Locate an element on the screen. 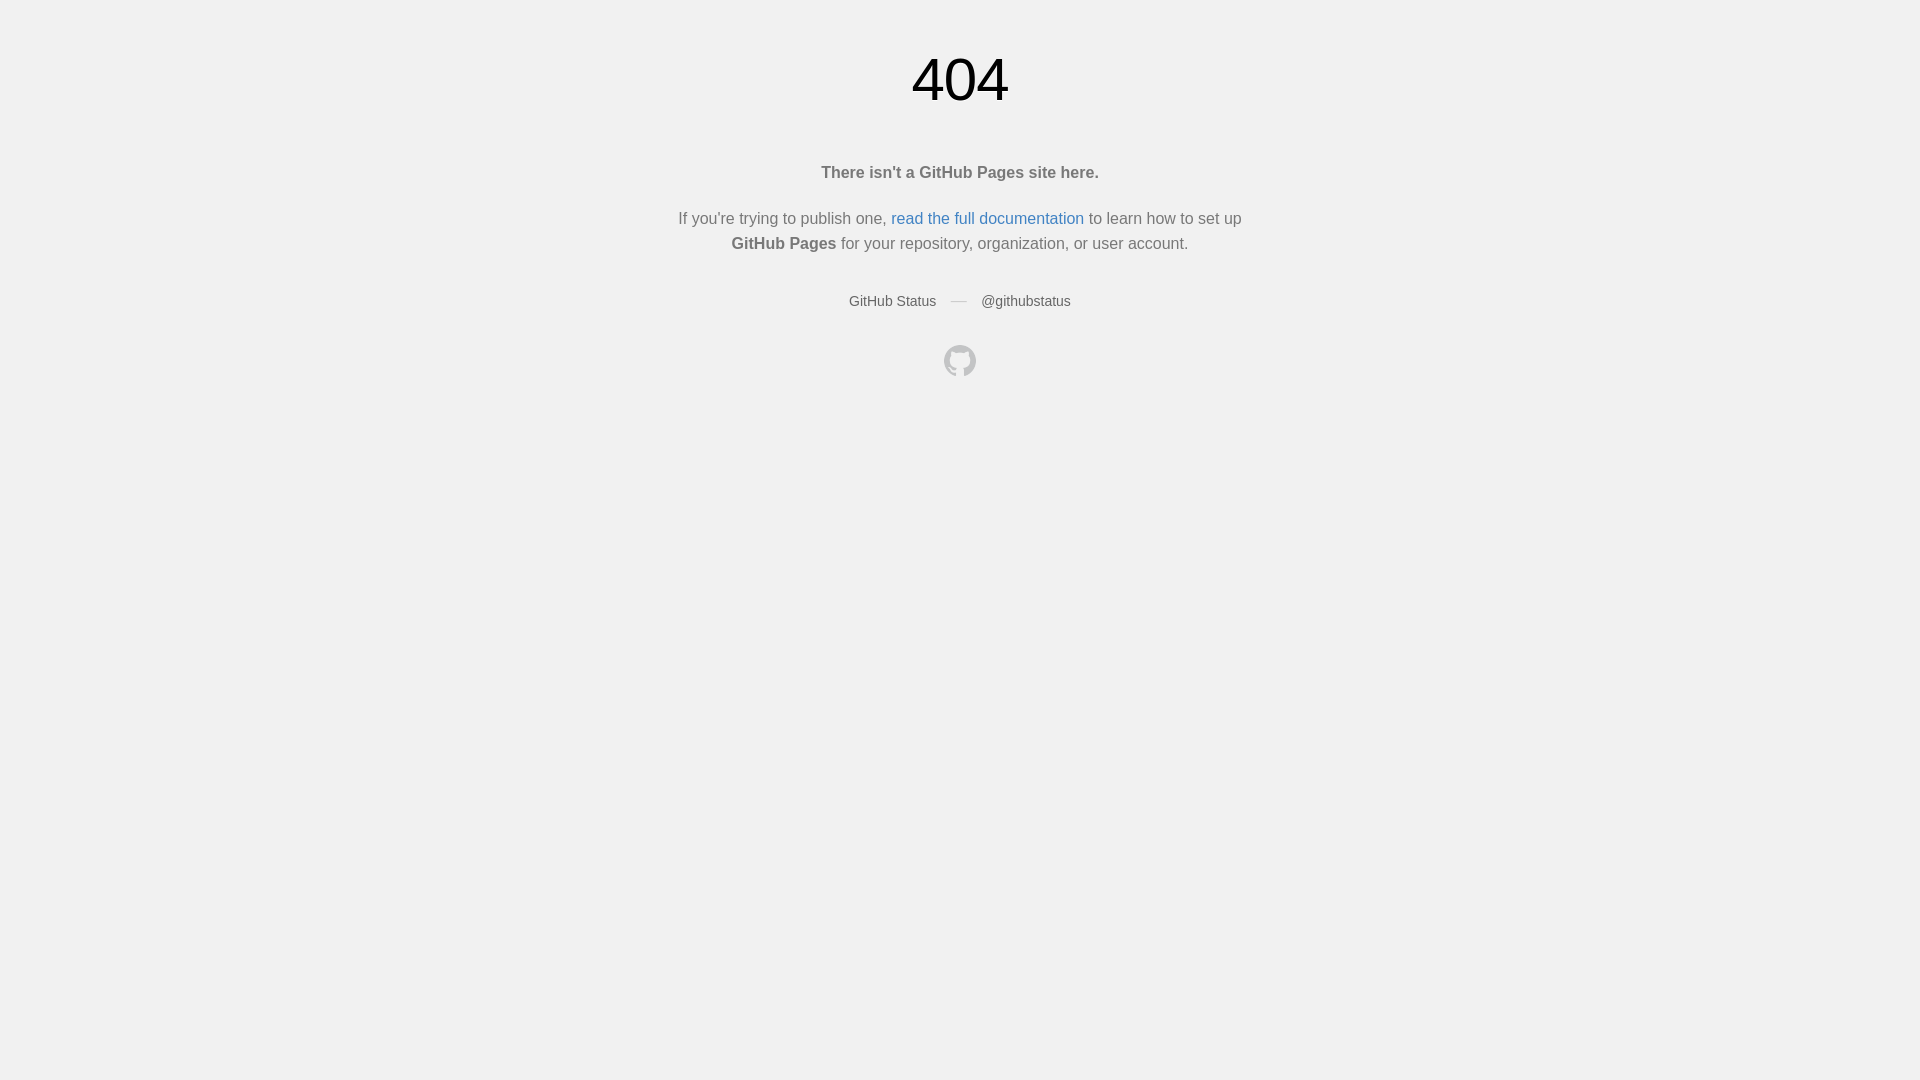 The height and width of the screenshot is (1080, 1920). GitHub Status is located at coordinates (892, 301).